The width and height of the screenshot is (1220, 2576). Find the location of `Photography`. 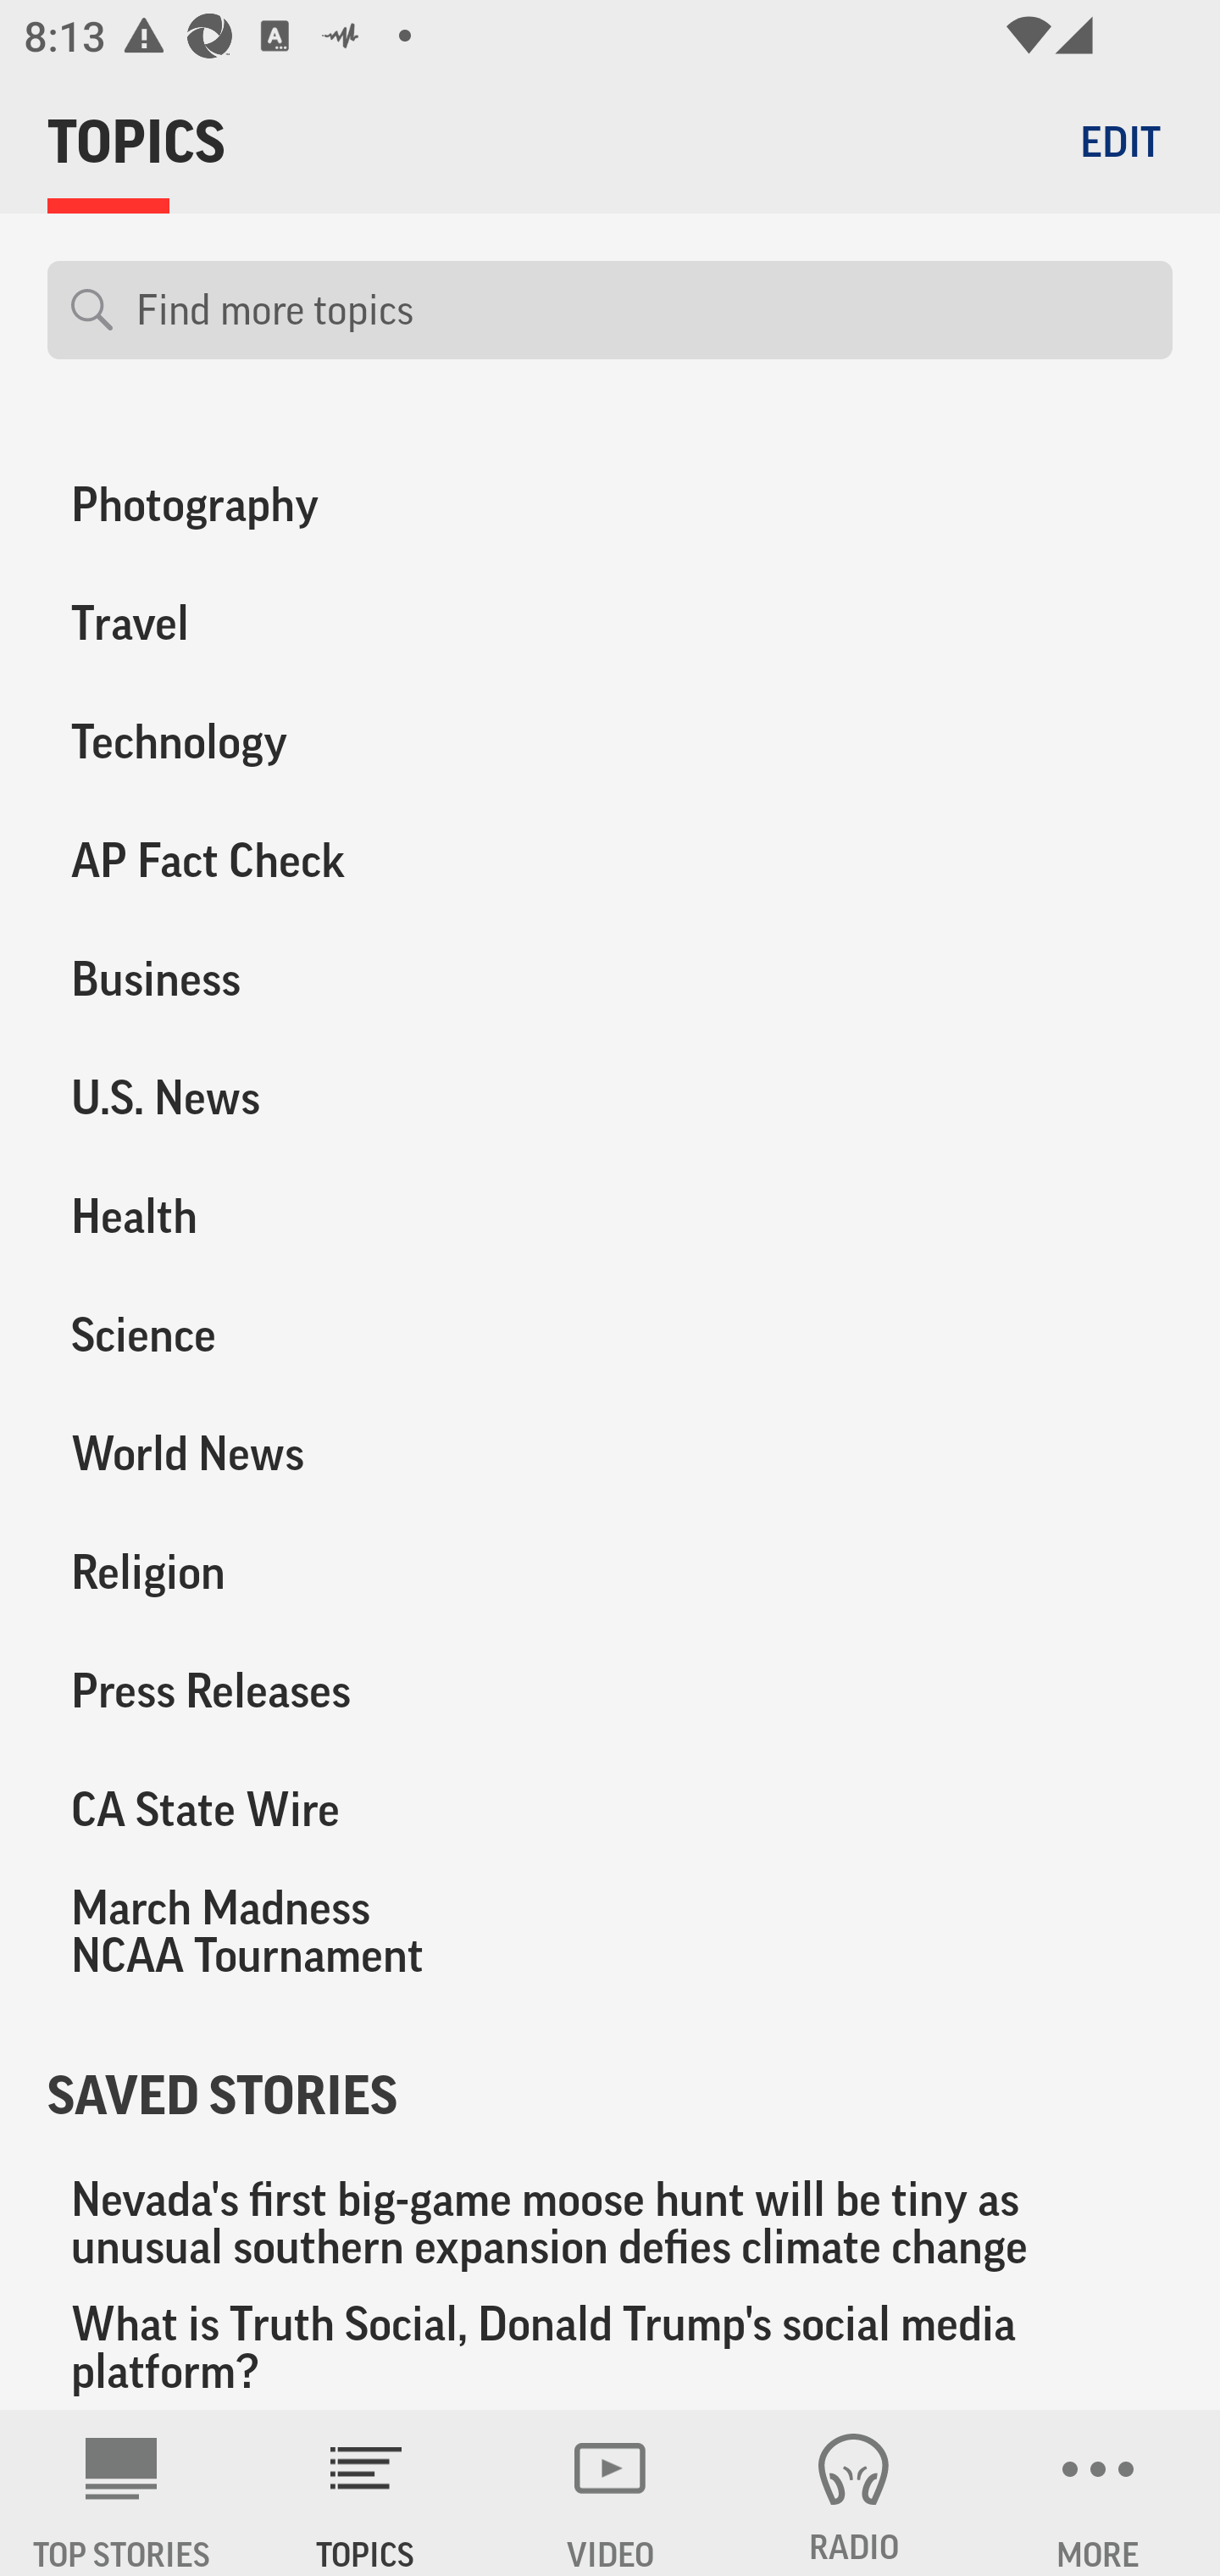

Photography is located at coordinates (305, 504).